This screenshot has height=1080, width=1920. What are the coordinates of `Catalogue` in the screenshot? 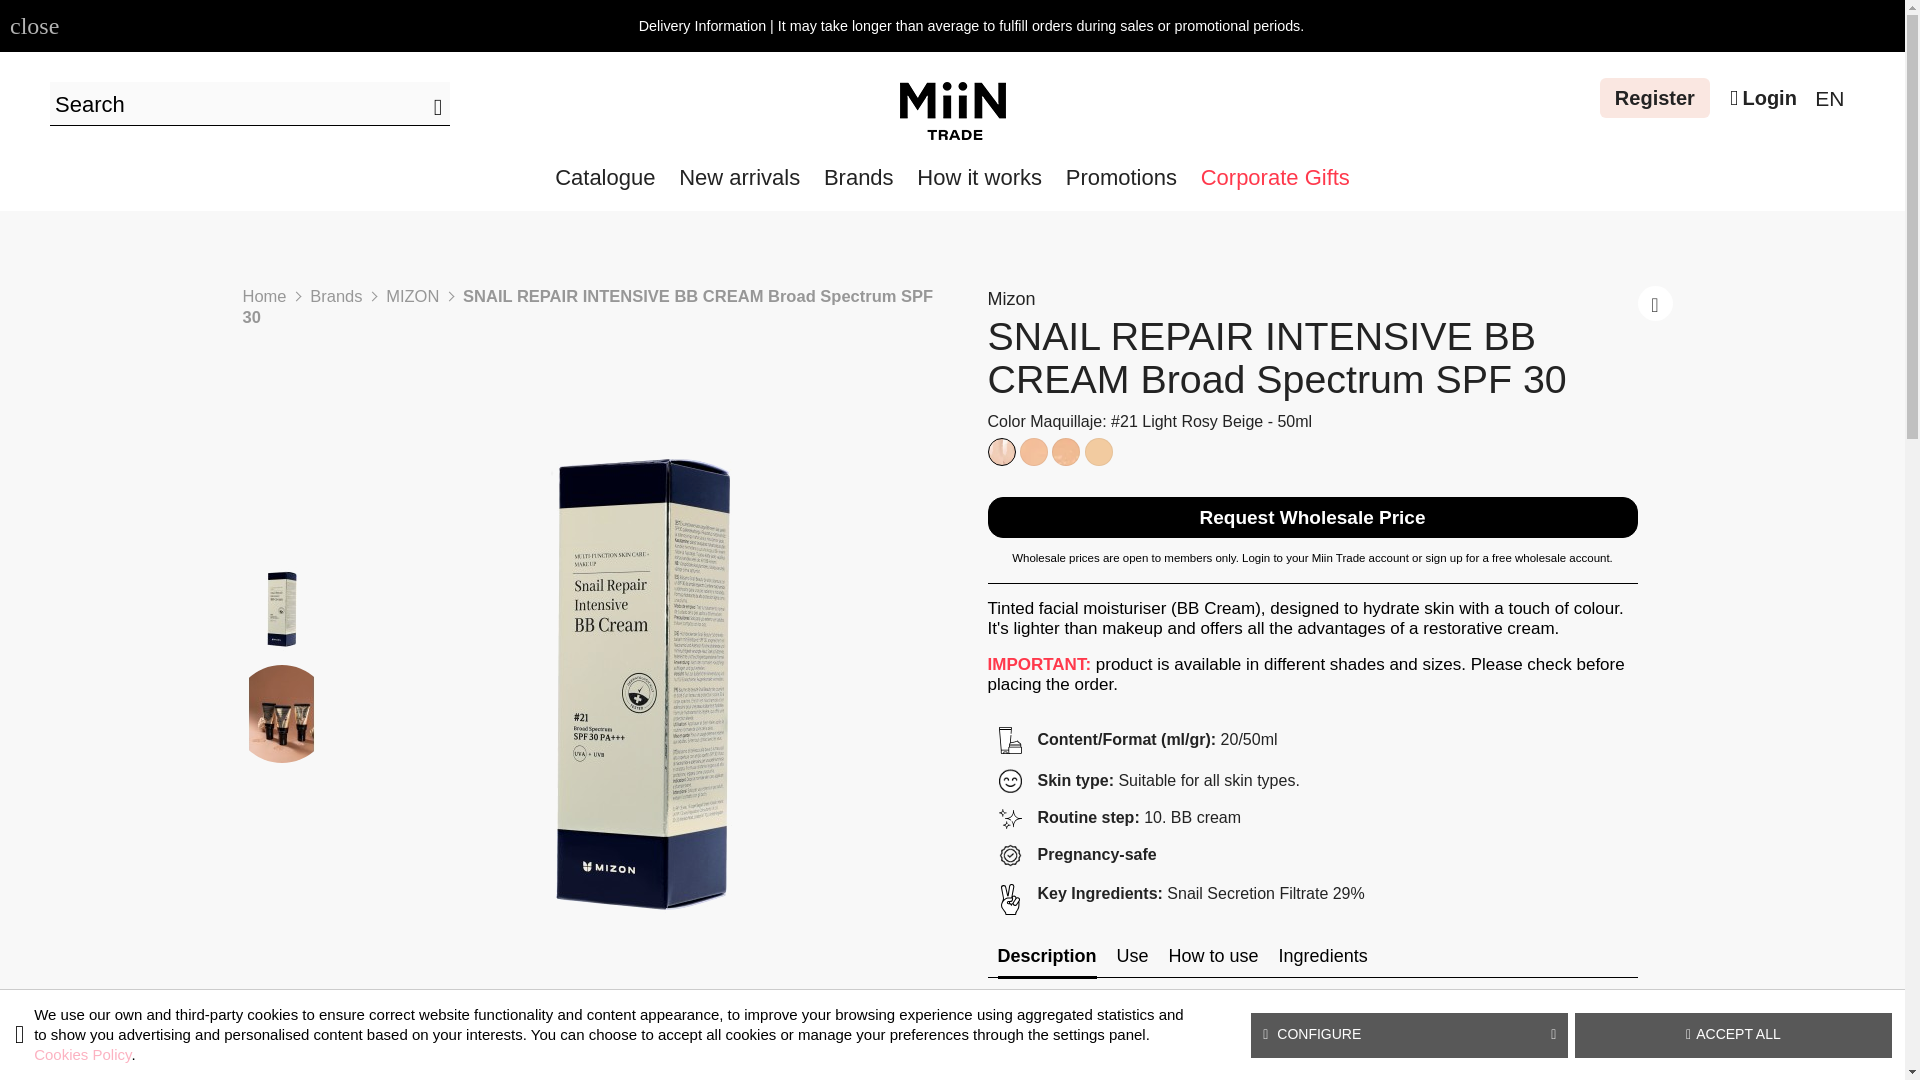 It's located at (604, 180).